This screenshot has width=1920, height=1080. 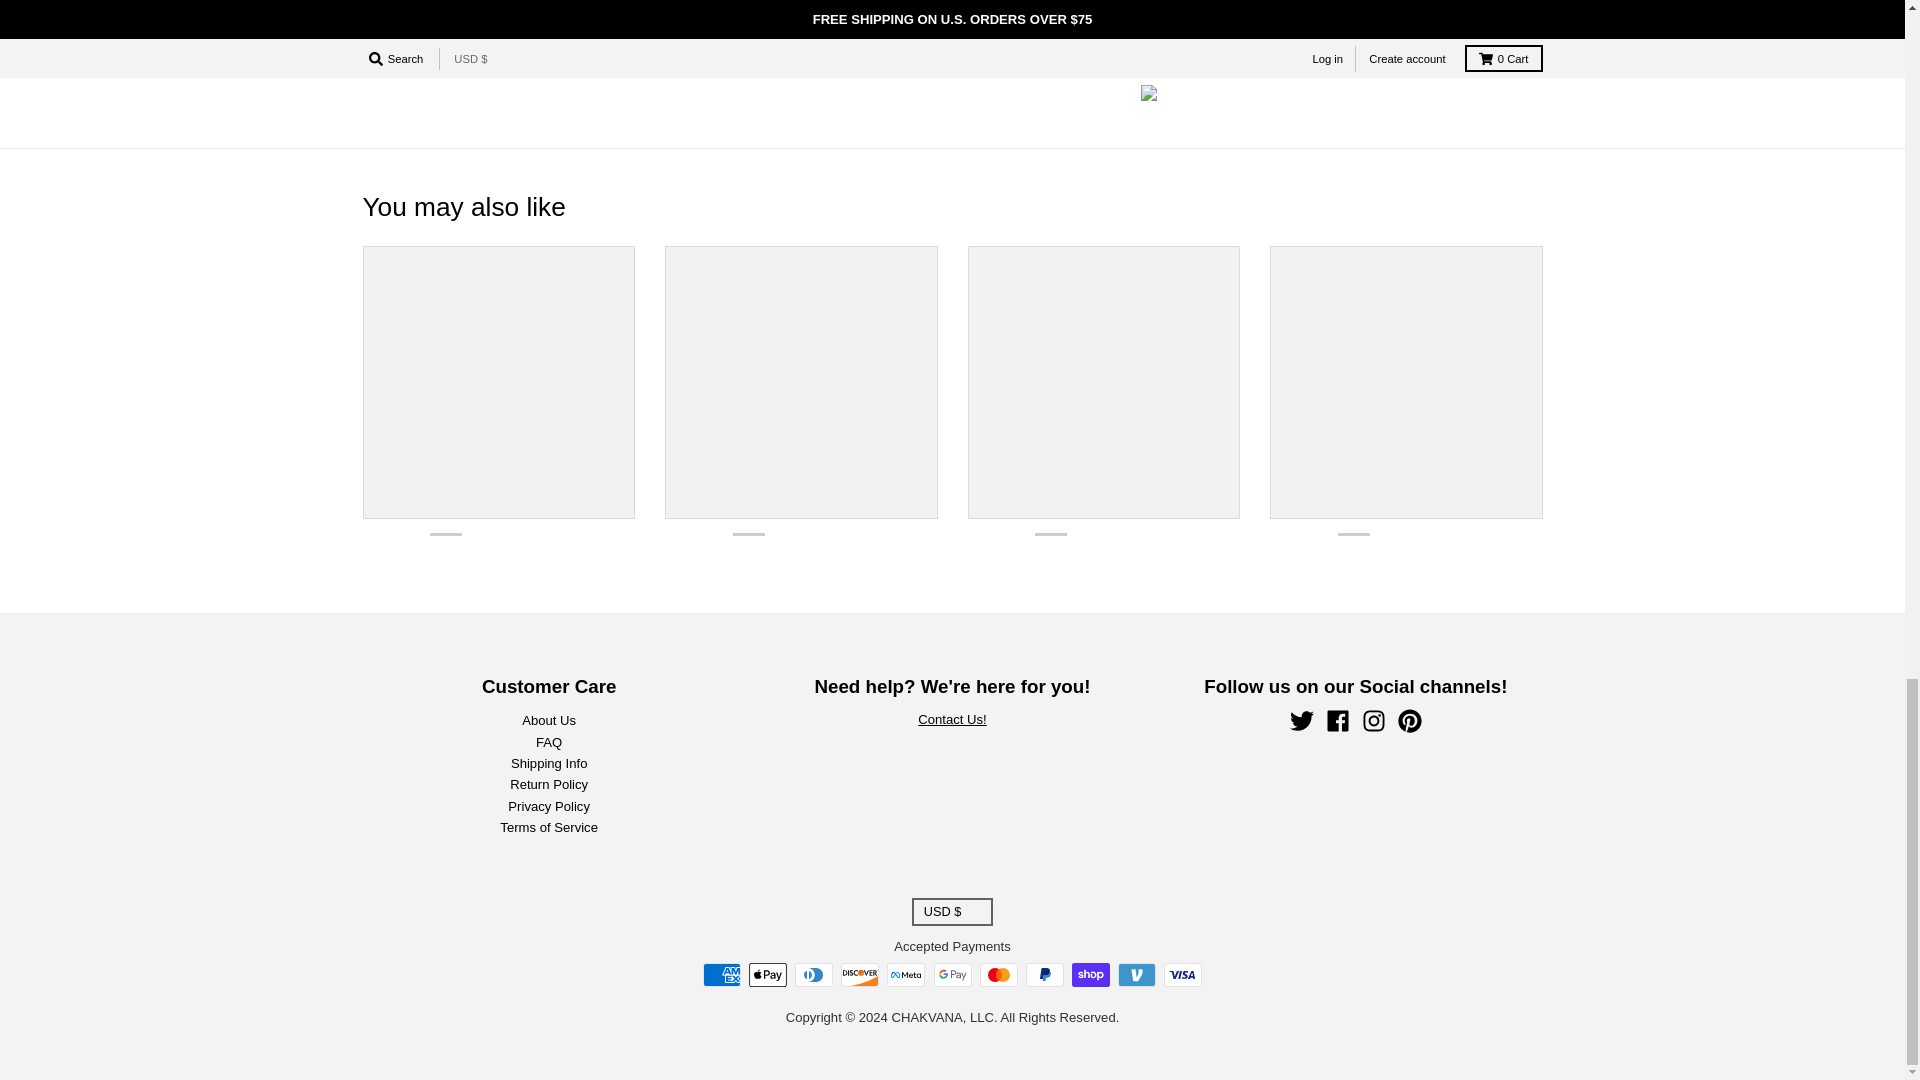 I want to click on Twitter - CHAKVANA, so click(x=1302, y=720).